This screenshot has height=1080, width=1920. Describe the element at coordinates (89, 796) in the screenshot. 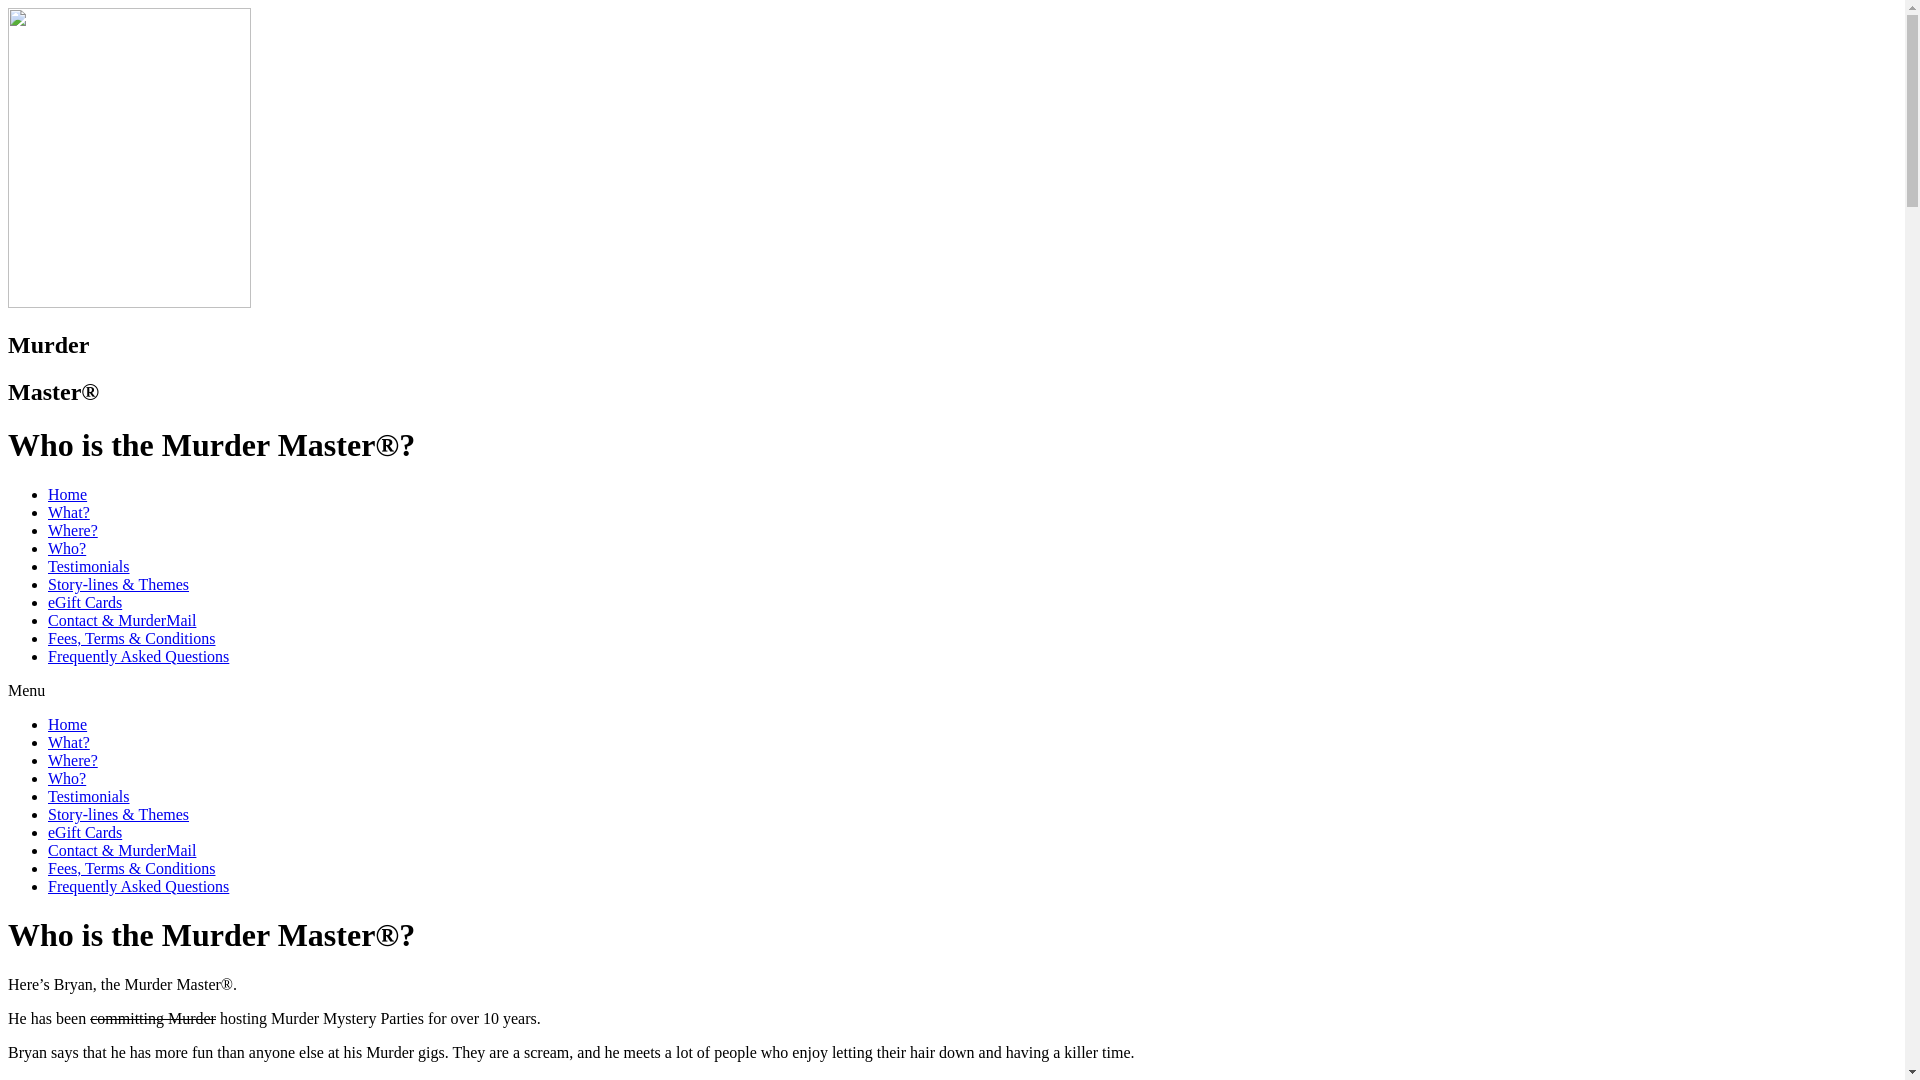

I see `Testimonials` at that location.